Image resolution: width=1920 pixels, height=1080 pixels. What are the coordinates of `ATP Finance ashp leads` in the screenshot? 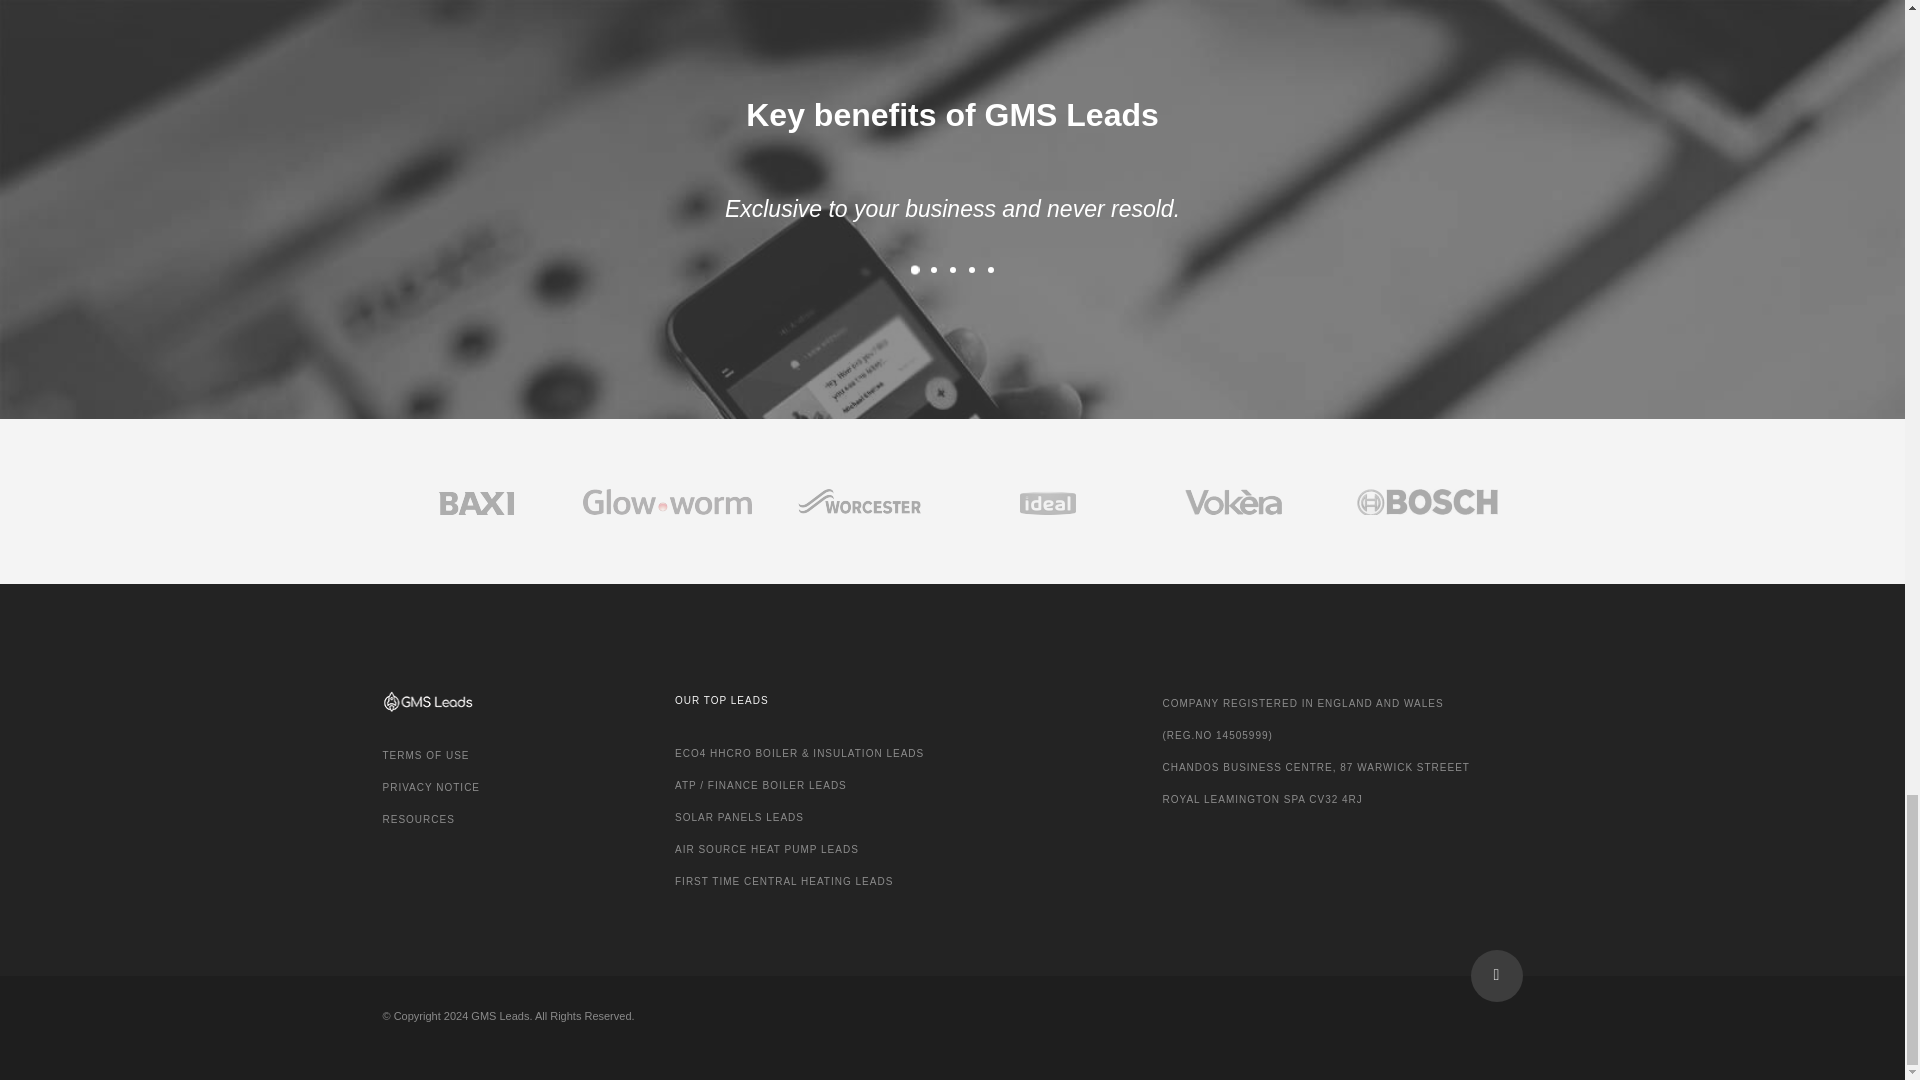 It's located at (766, 849).